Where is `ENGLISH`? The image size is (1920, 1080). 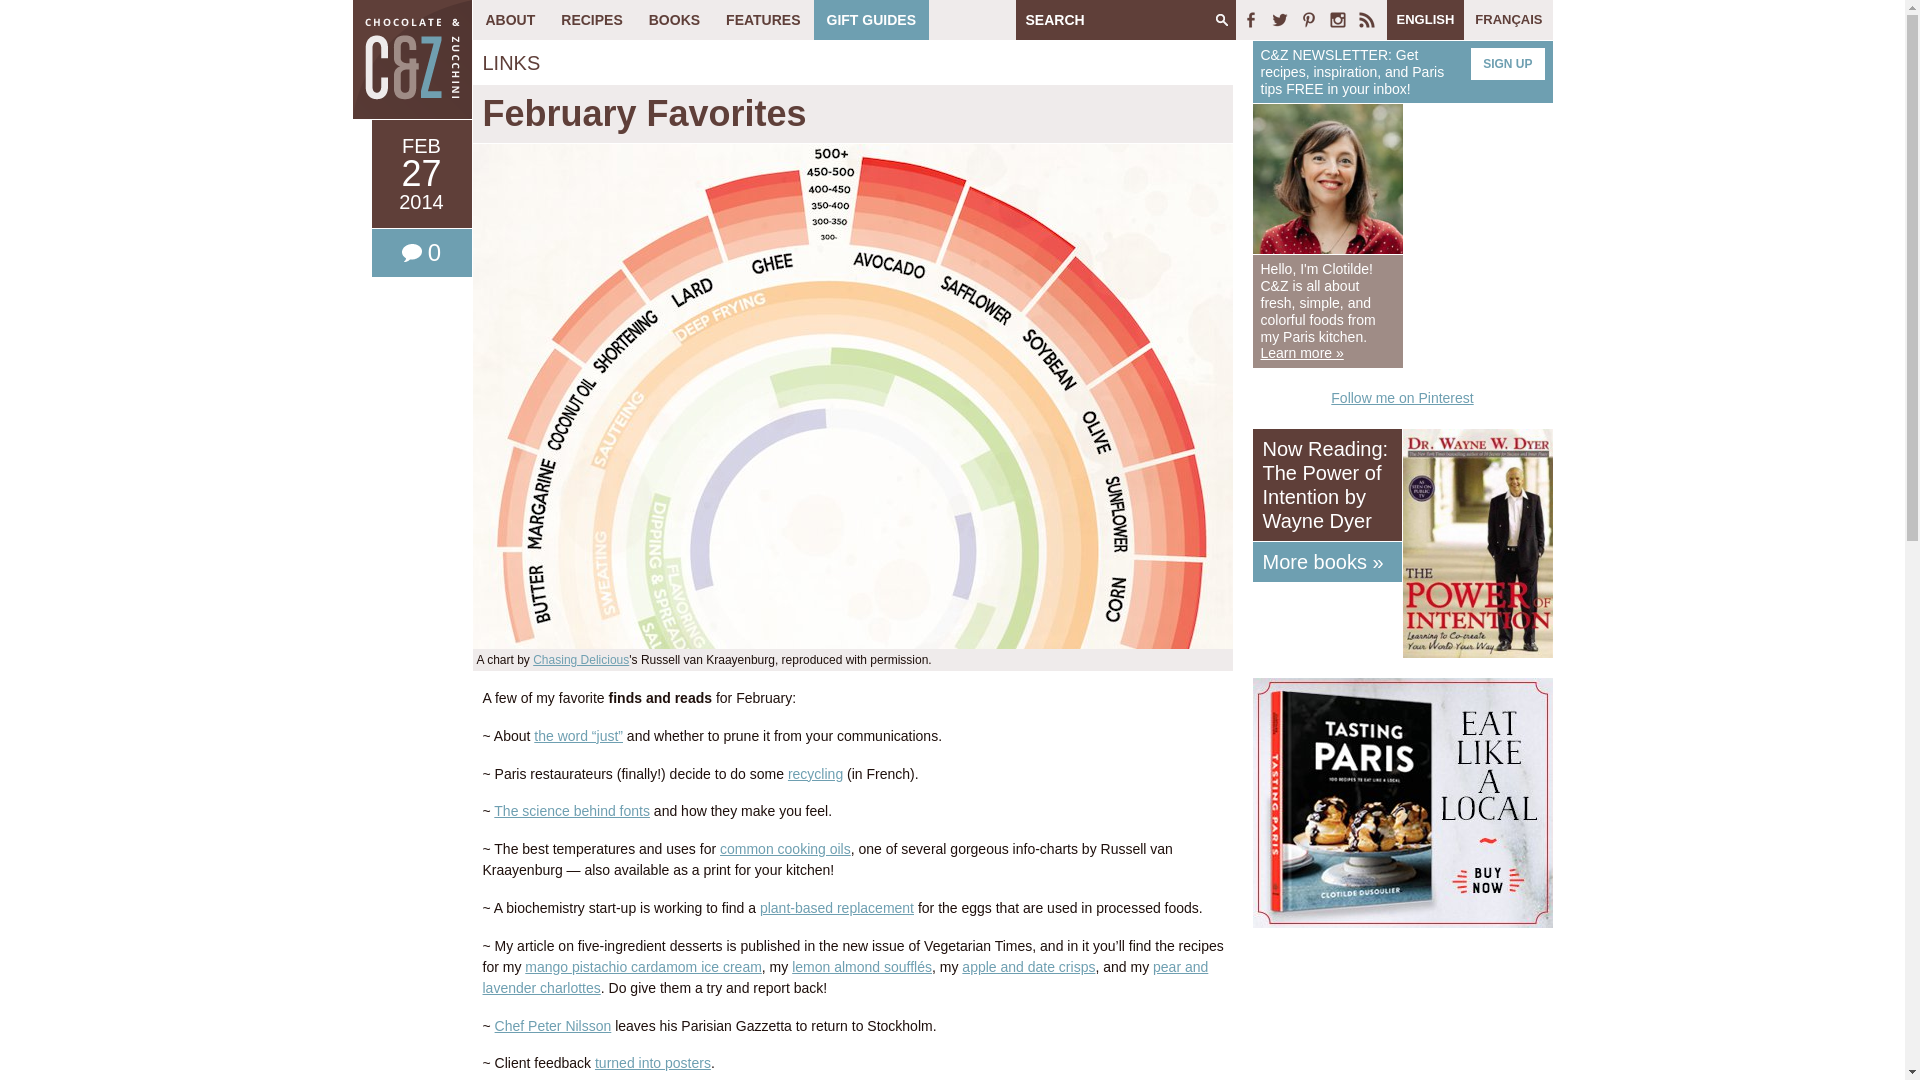 ENGLISH is located at coordinates (1425, 20).